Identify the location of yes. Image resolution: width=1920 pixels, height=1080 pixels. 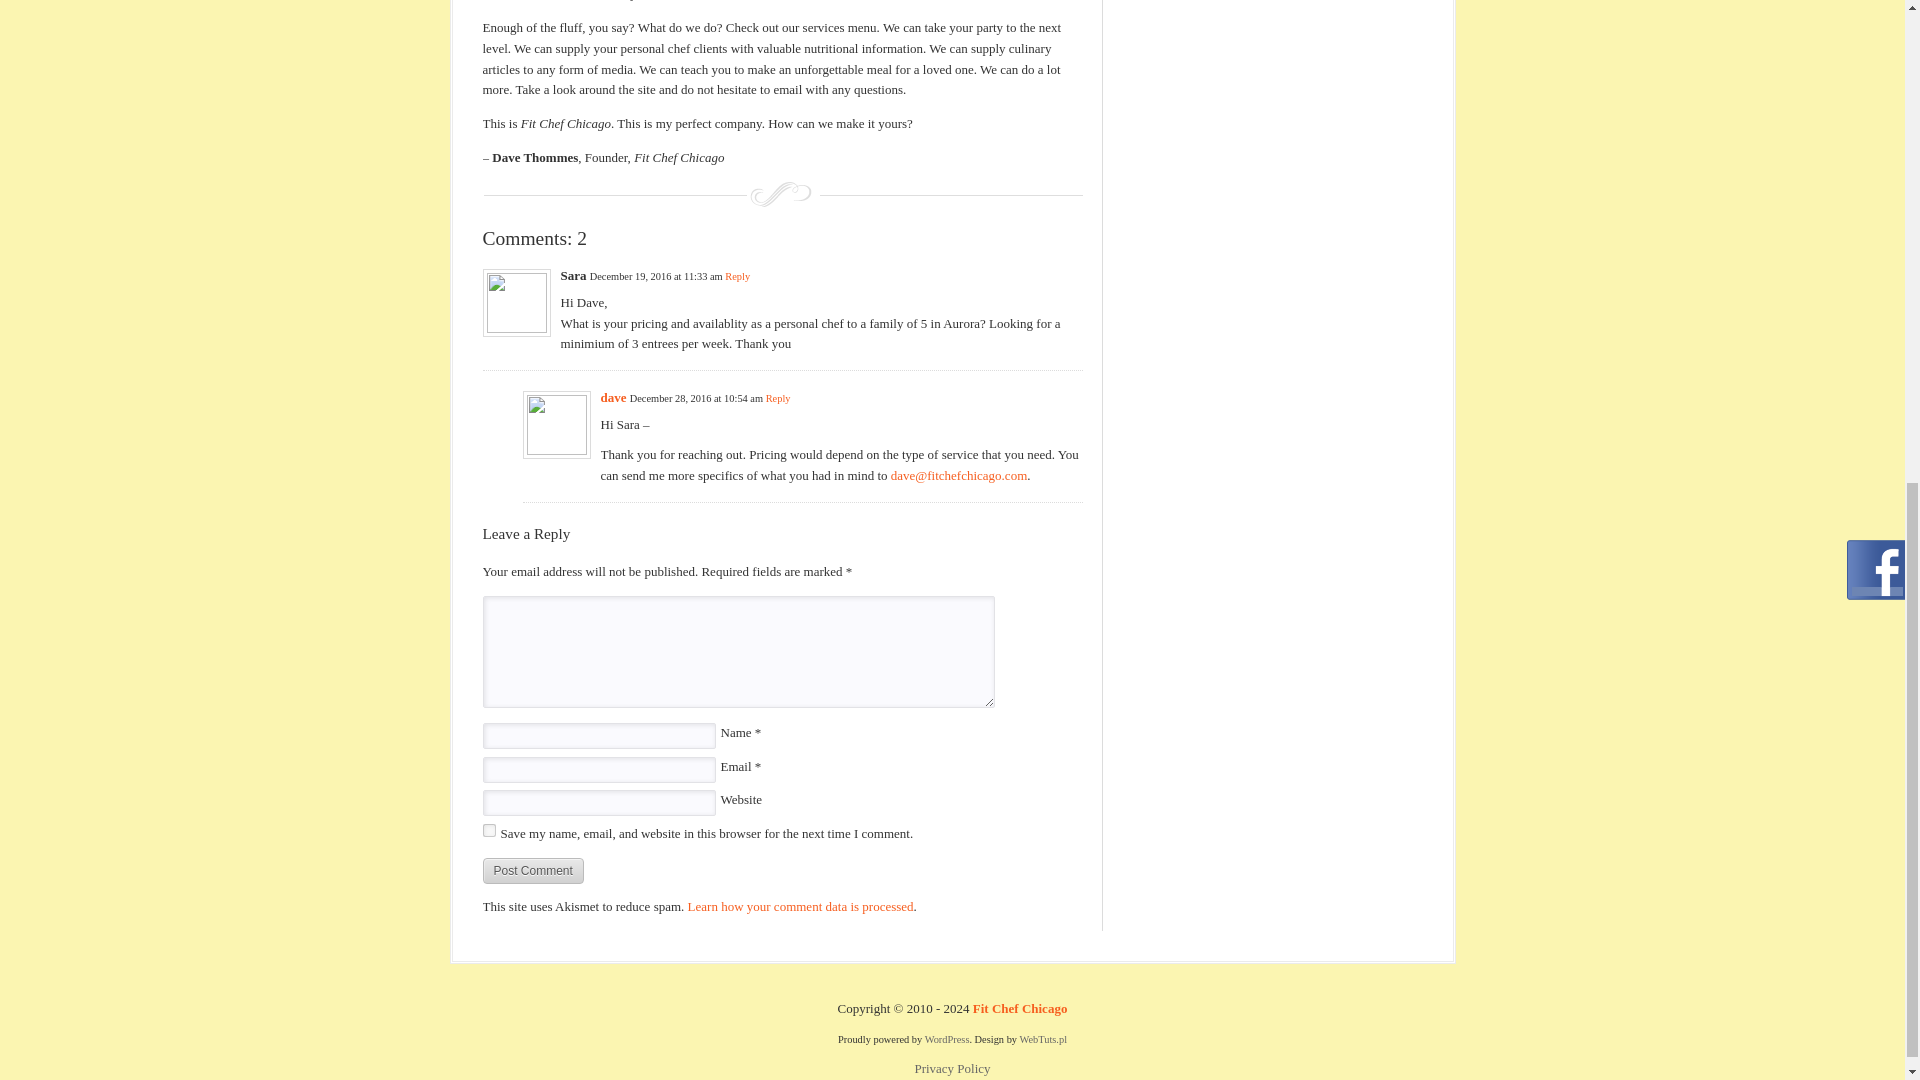
(488, 830).